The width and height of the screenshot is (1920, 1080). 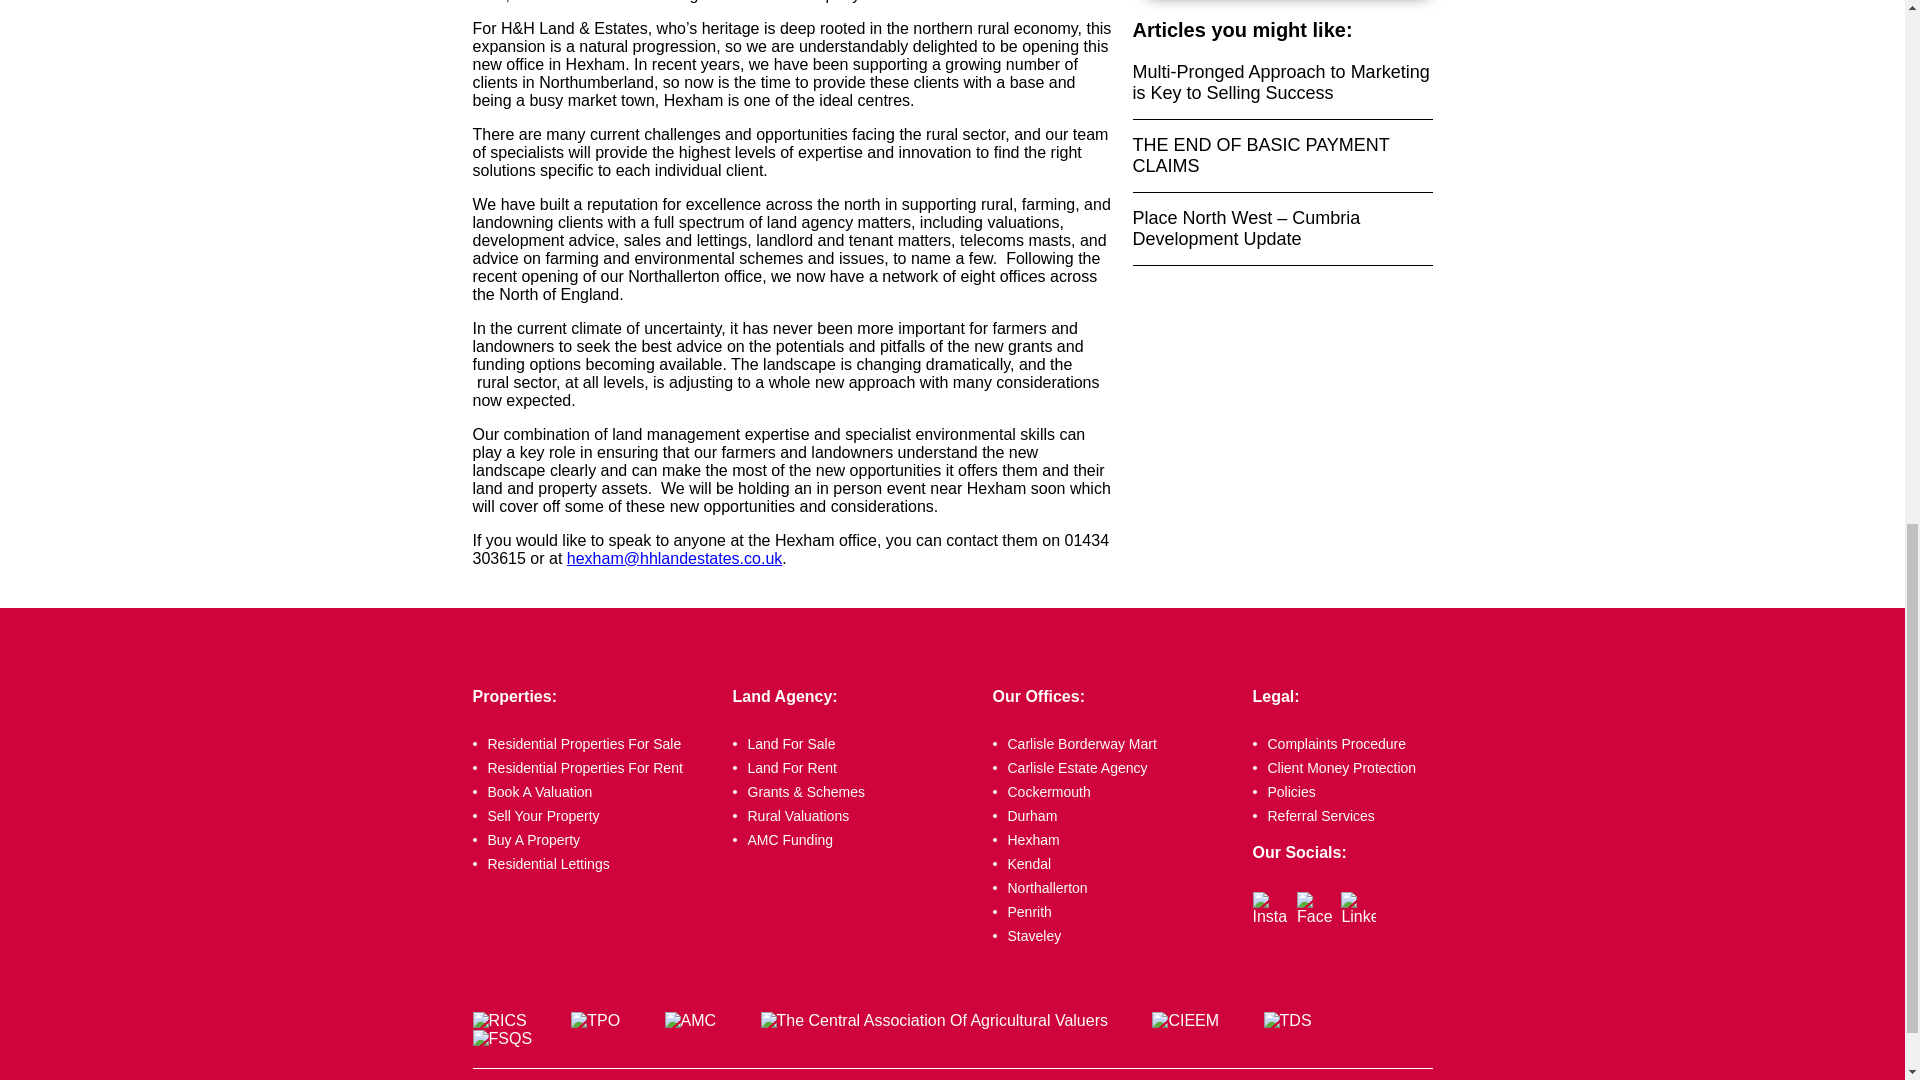 What do you see at coordinates (592, 816) in the screenshot?
I see `Sell Your Property` at bounding box center [592, 816].